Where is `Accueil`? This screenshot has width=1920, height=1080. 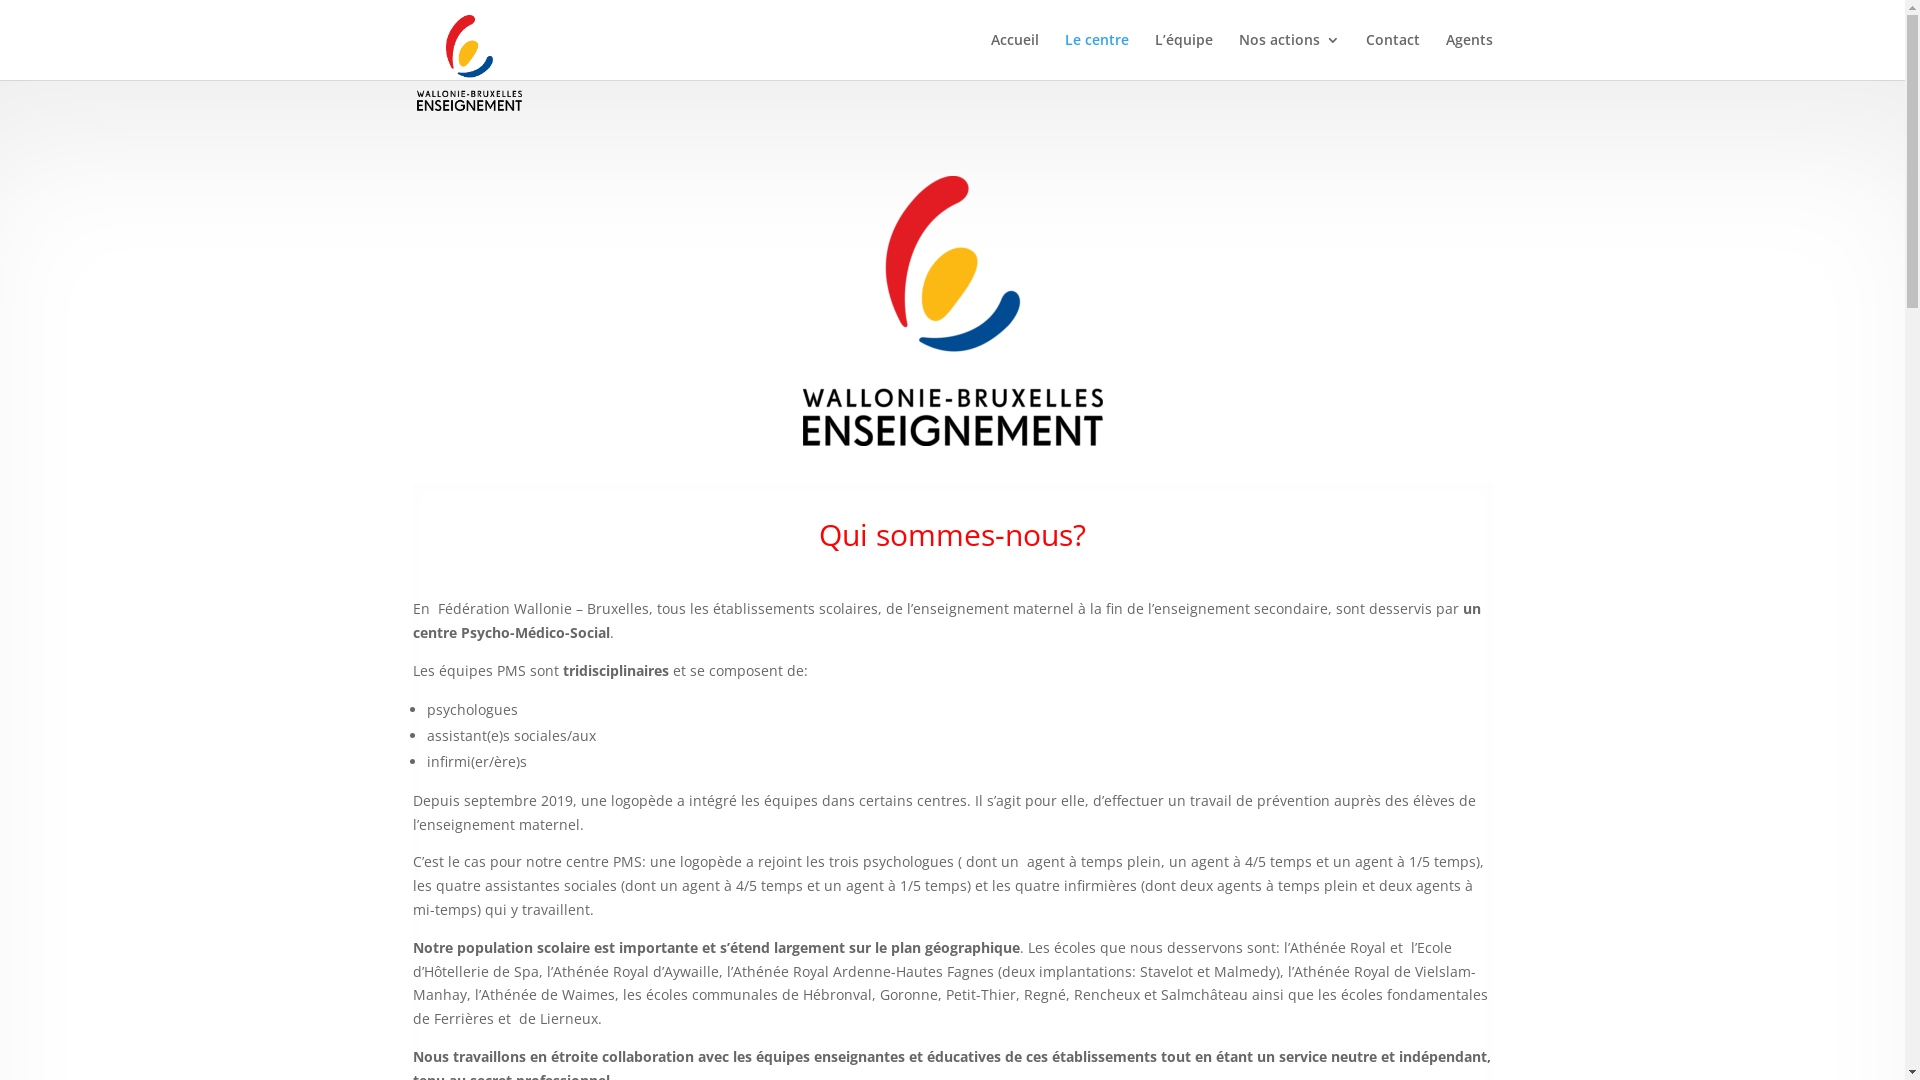 Accueil is located at coordinates (1014, 56).